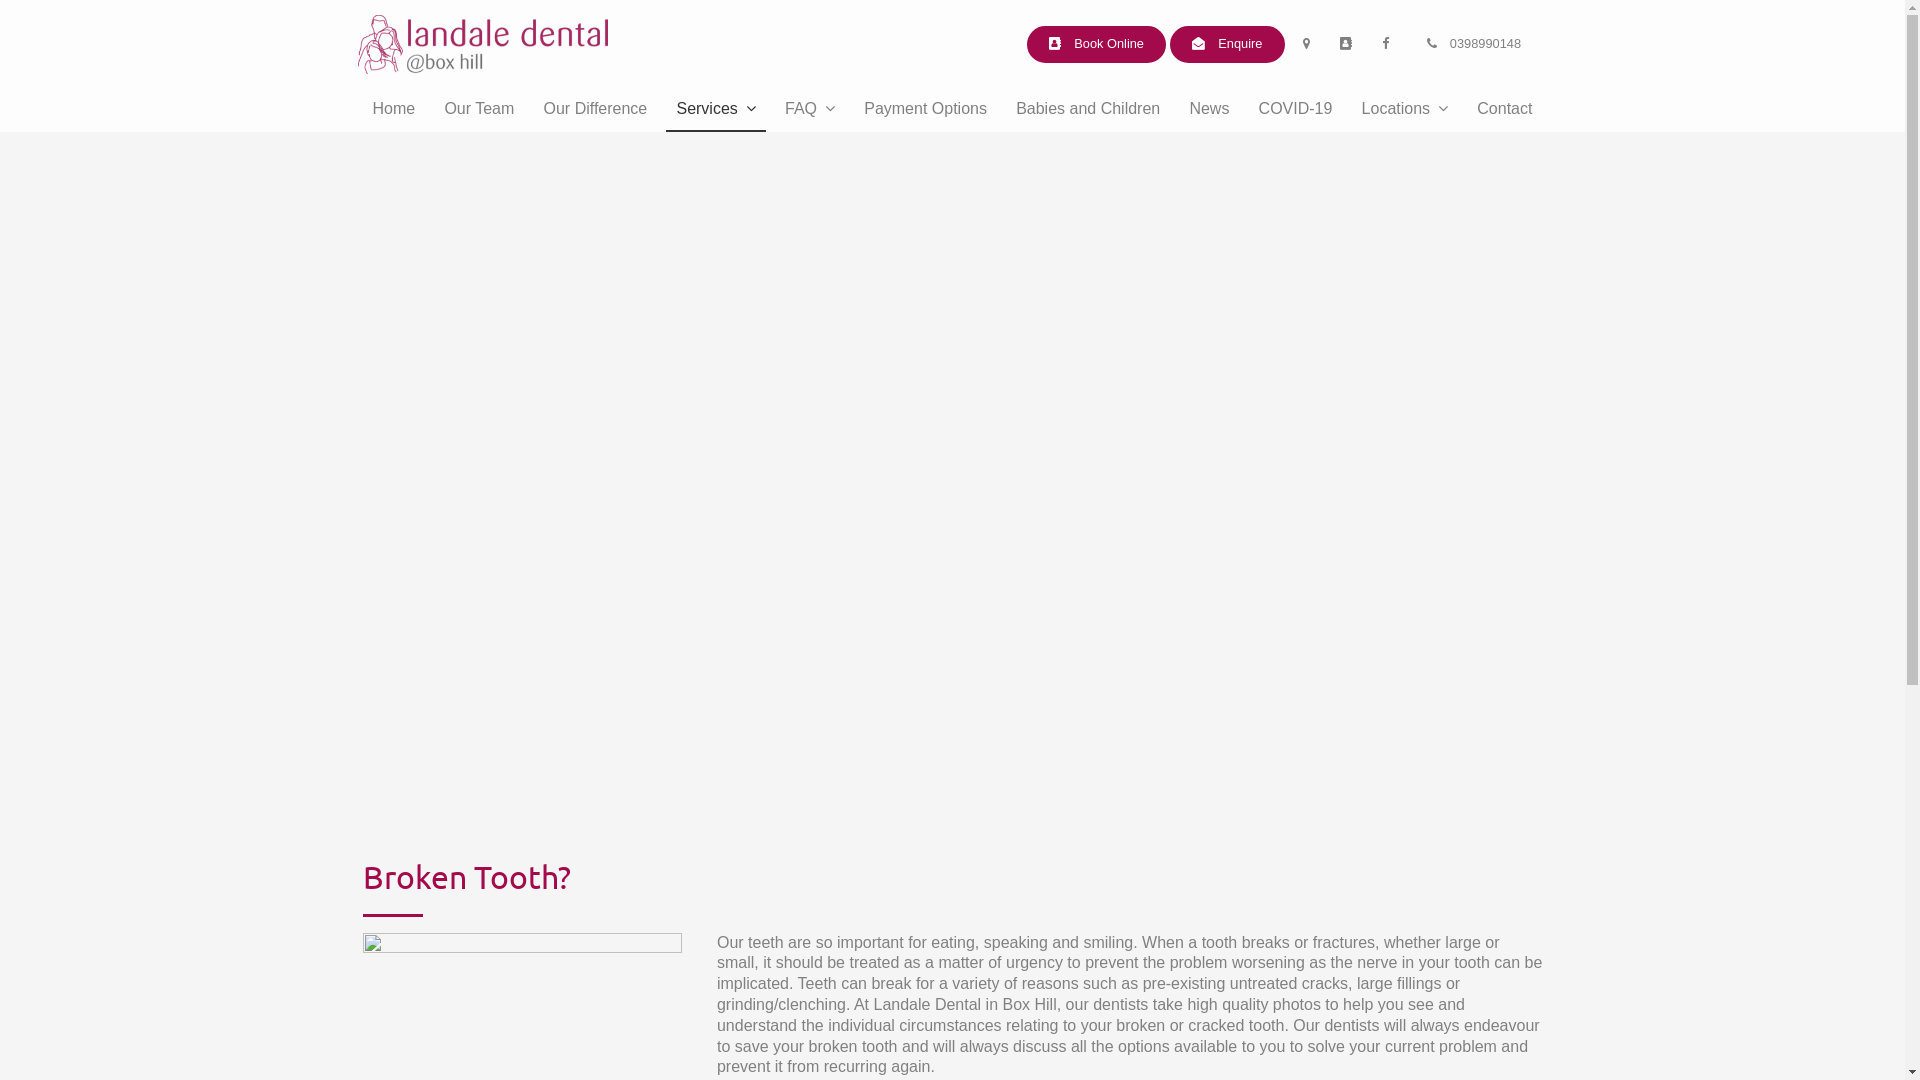 This screenshot has height=1080, width=1920. What do you see at coordinates (810, 110) in the screenshot?
I see `FAQ` at bounding box center [810, 110].